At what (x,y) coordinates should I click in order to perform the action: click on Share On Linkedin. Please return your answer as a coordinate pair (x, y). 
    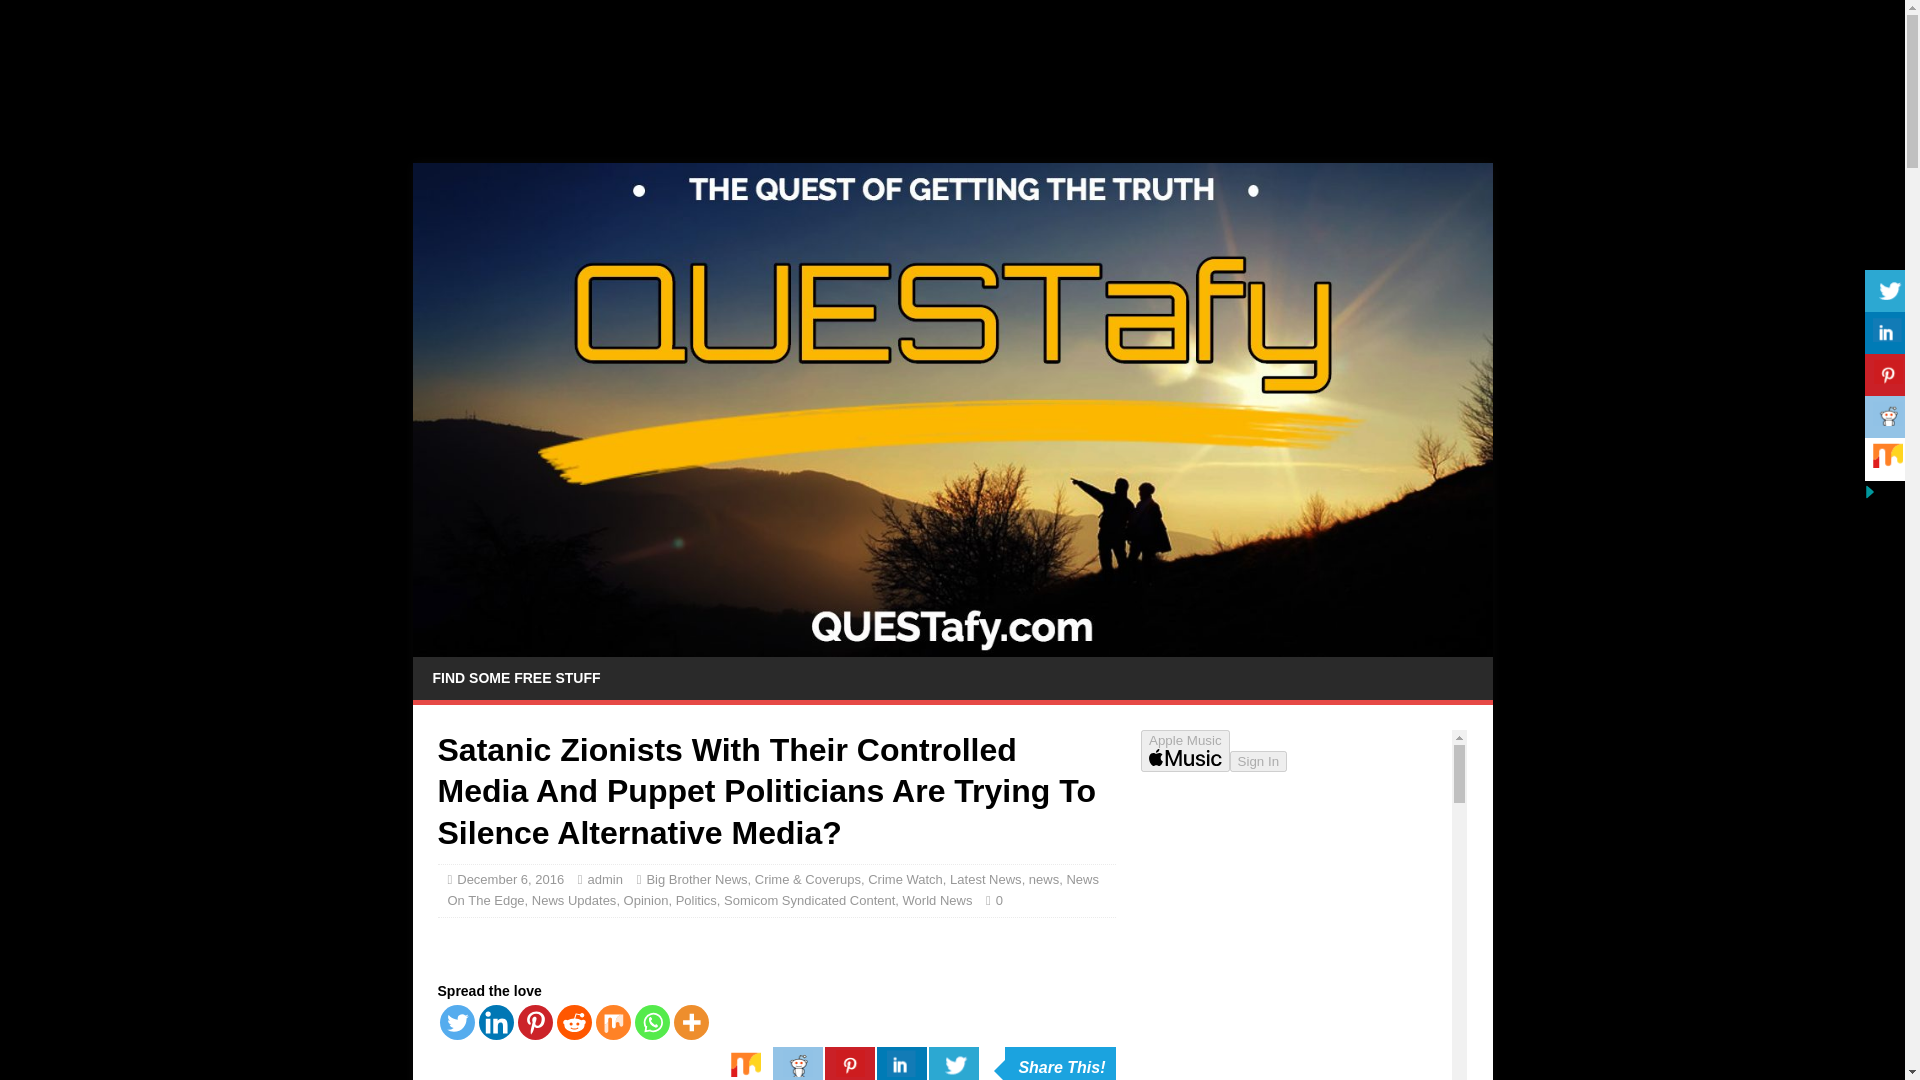
    Looking at the image, I should click on (902, 1063).